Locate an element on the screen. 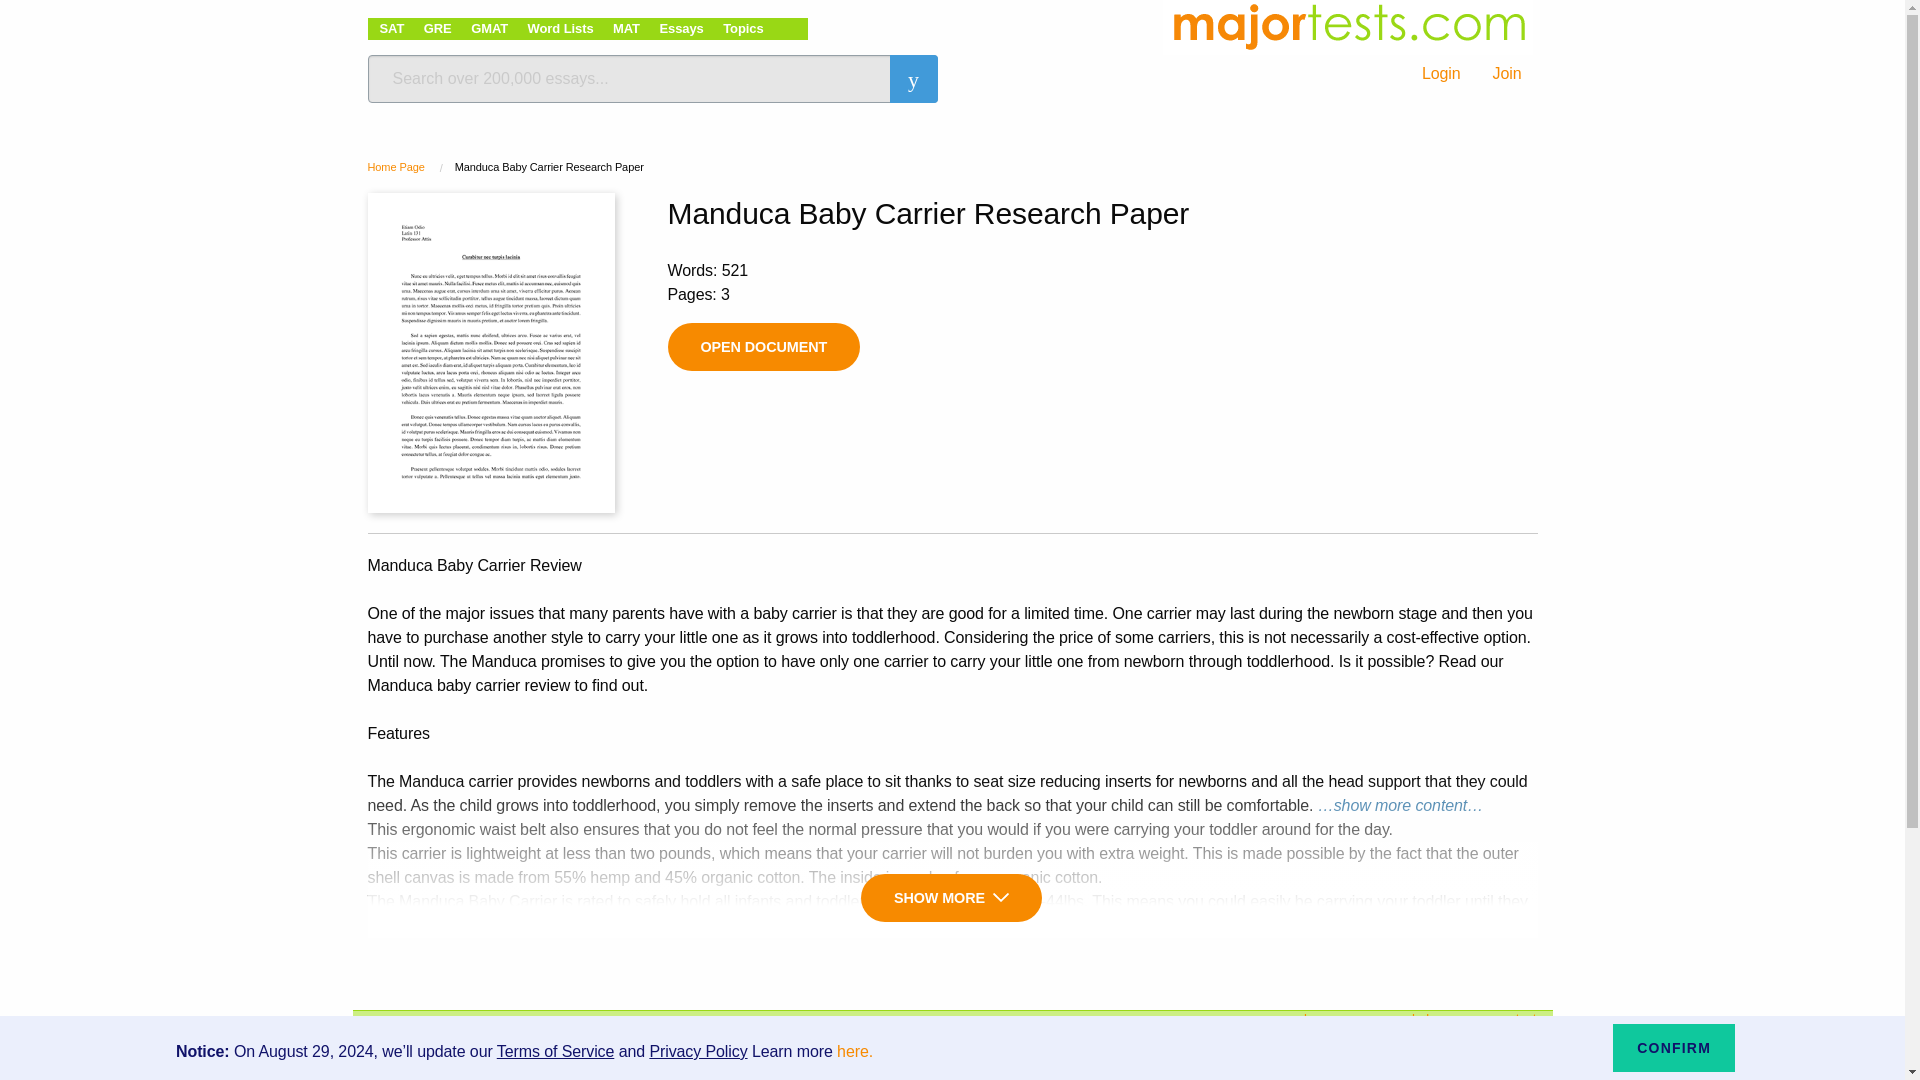 This screenshot has height=1080, width=1920. help is located at coordinates (1402, 1018).